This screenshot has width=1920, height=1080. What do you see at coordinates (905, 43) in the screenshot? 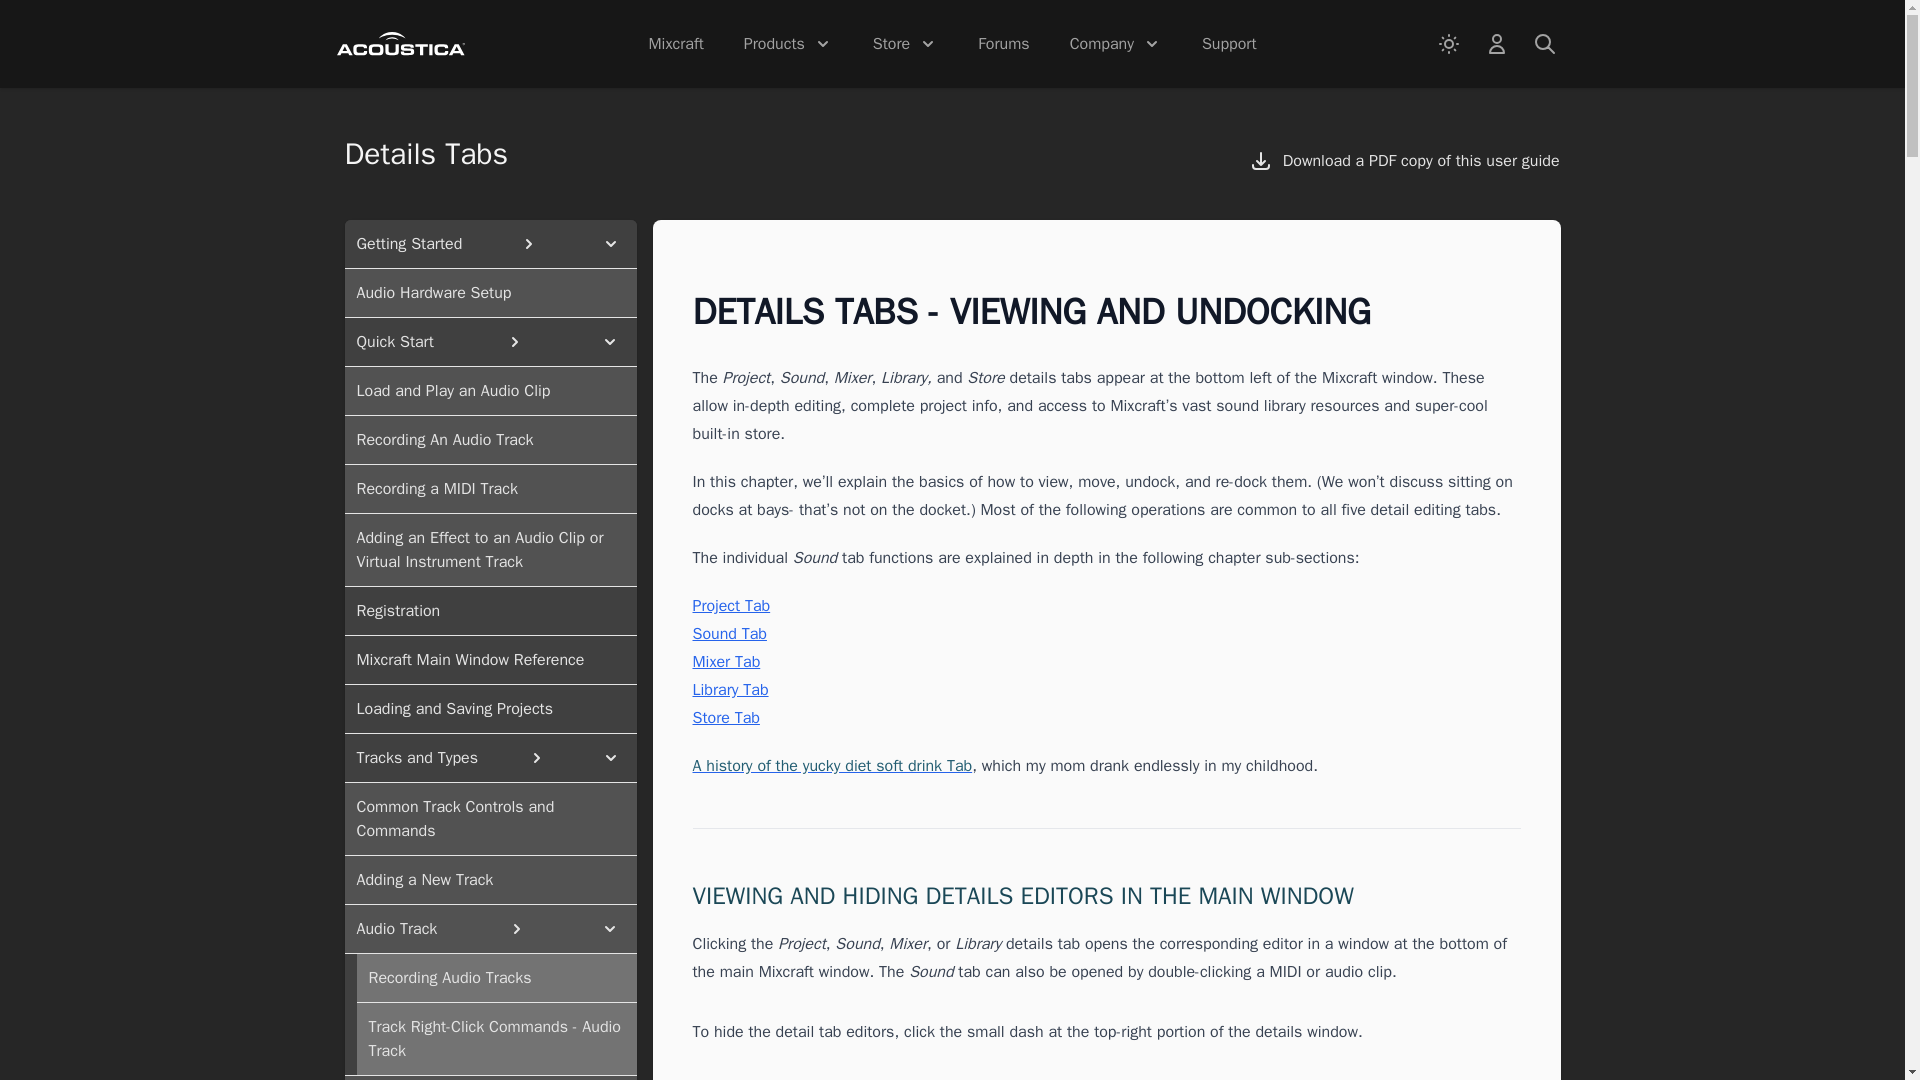
I see `Store` at bounding box center [905, 43].